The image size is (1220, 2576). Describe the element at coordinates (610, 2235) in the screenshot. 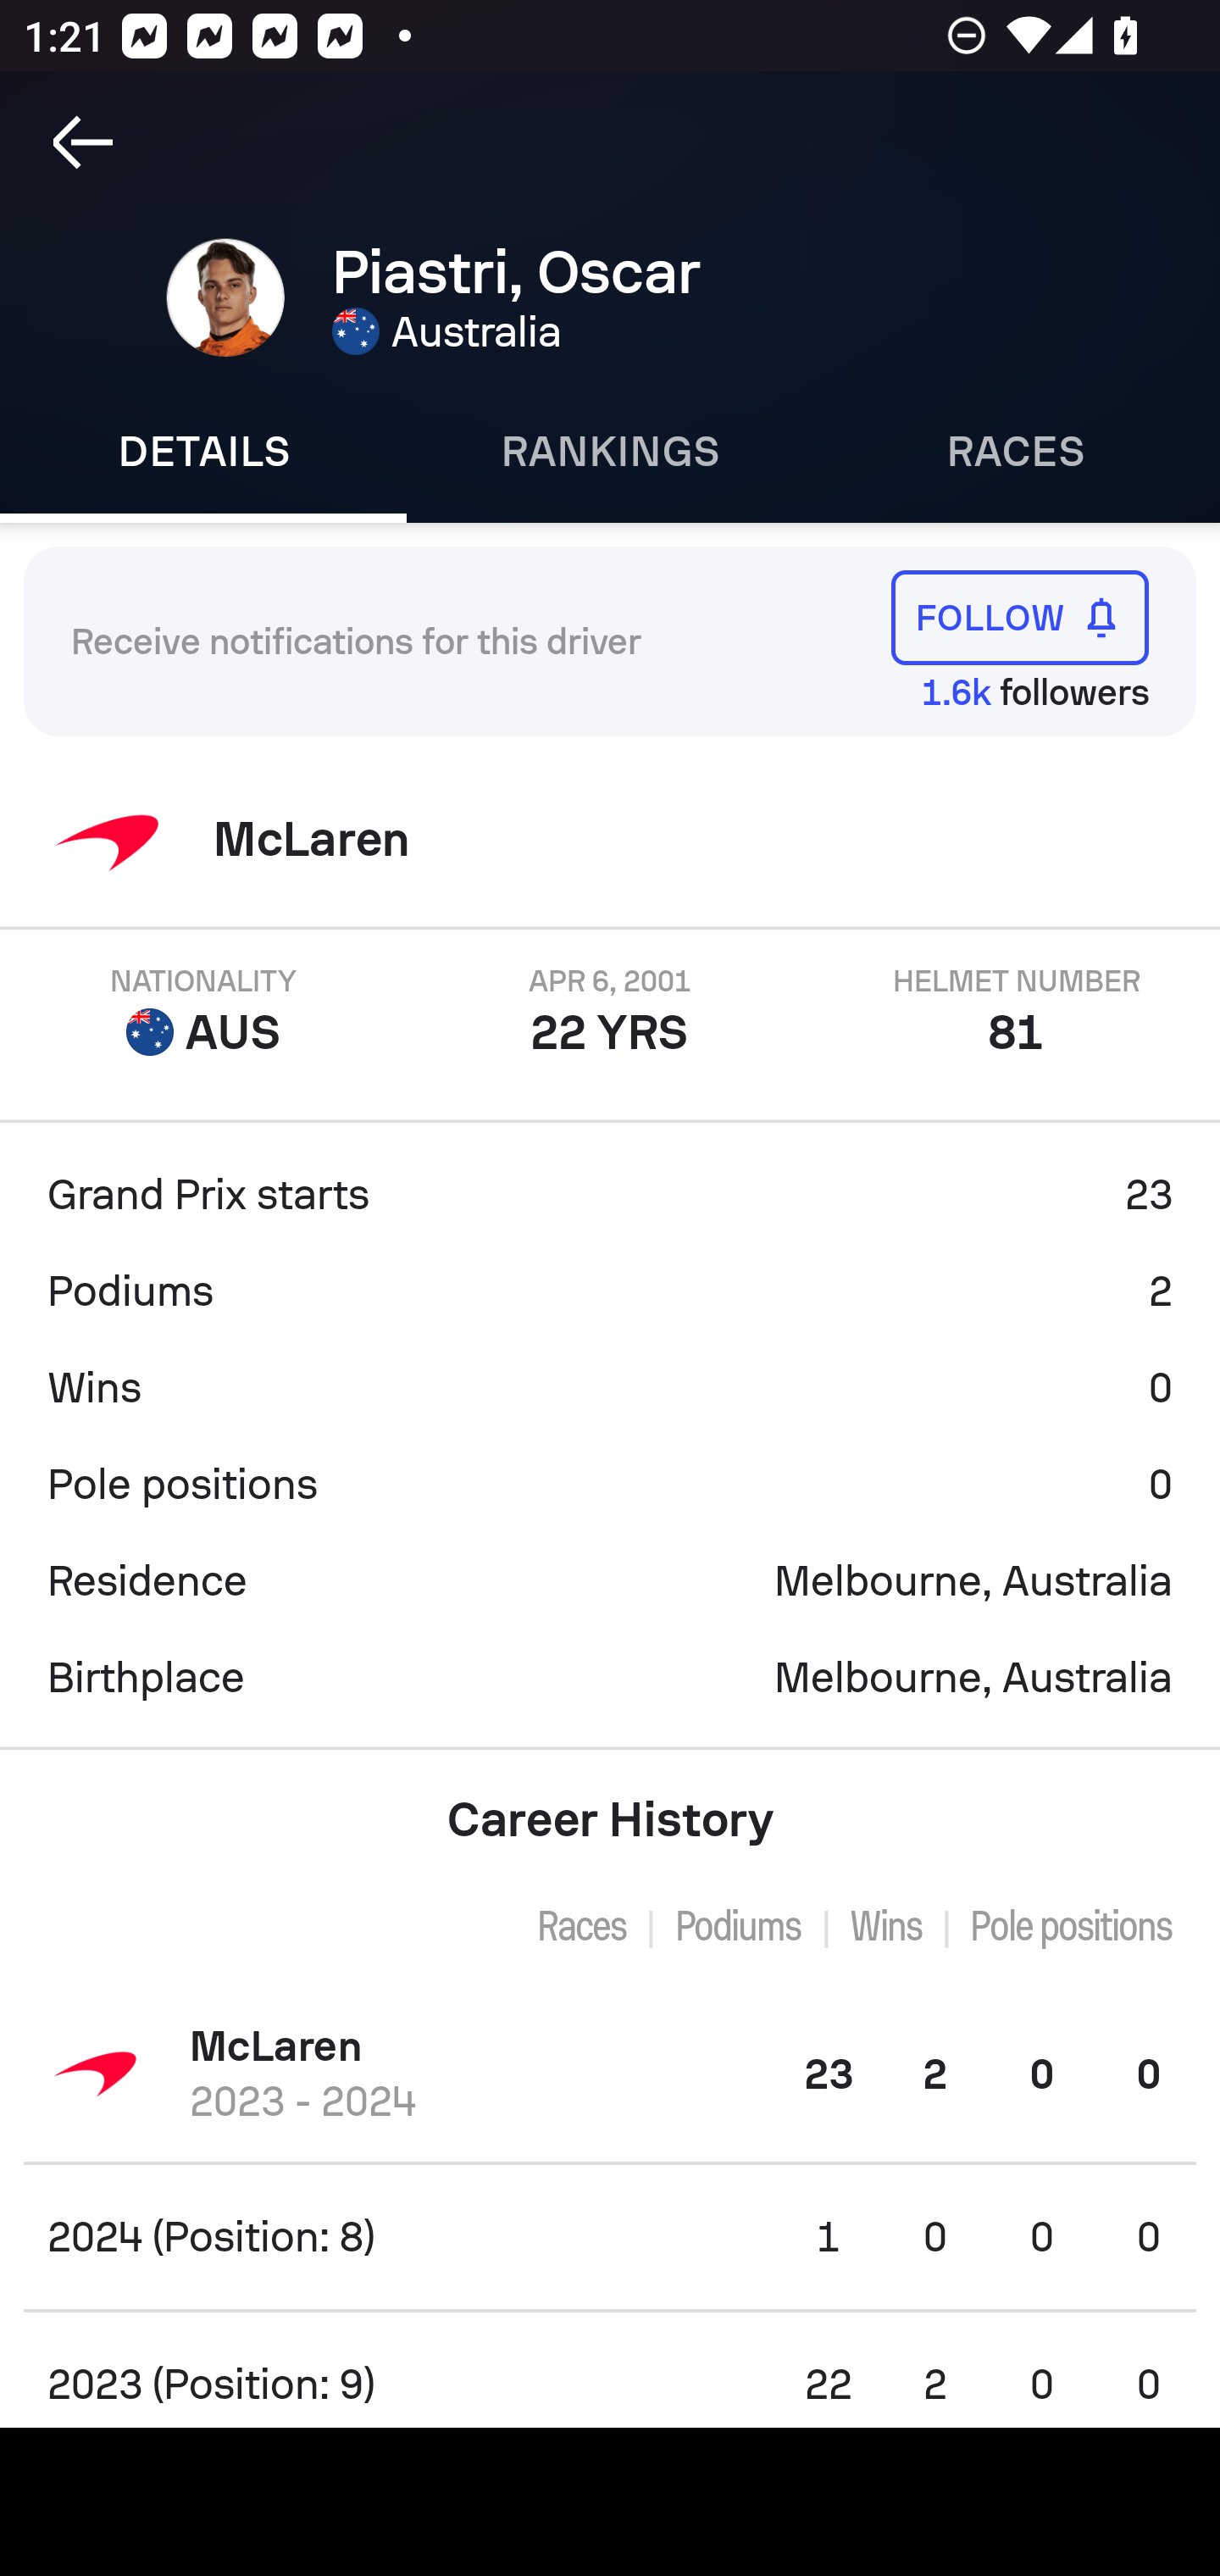

I see `2024 (Position: 8) 1 0 0 0` at that location.